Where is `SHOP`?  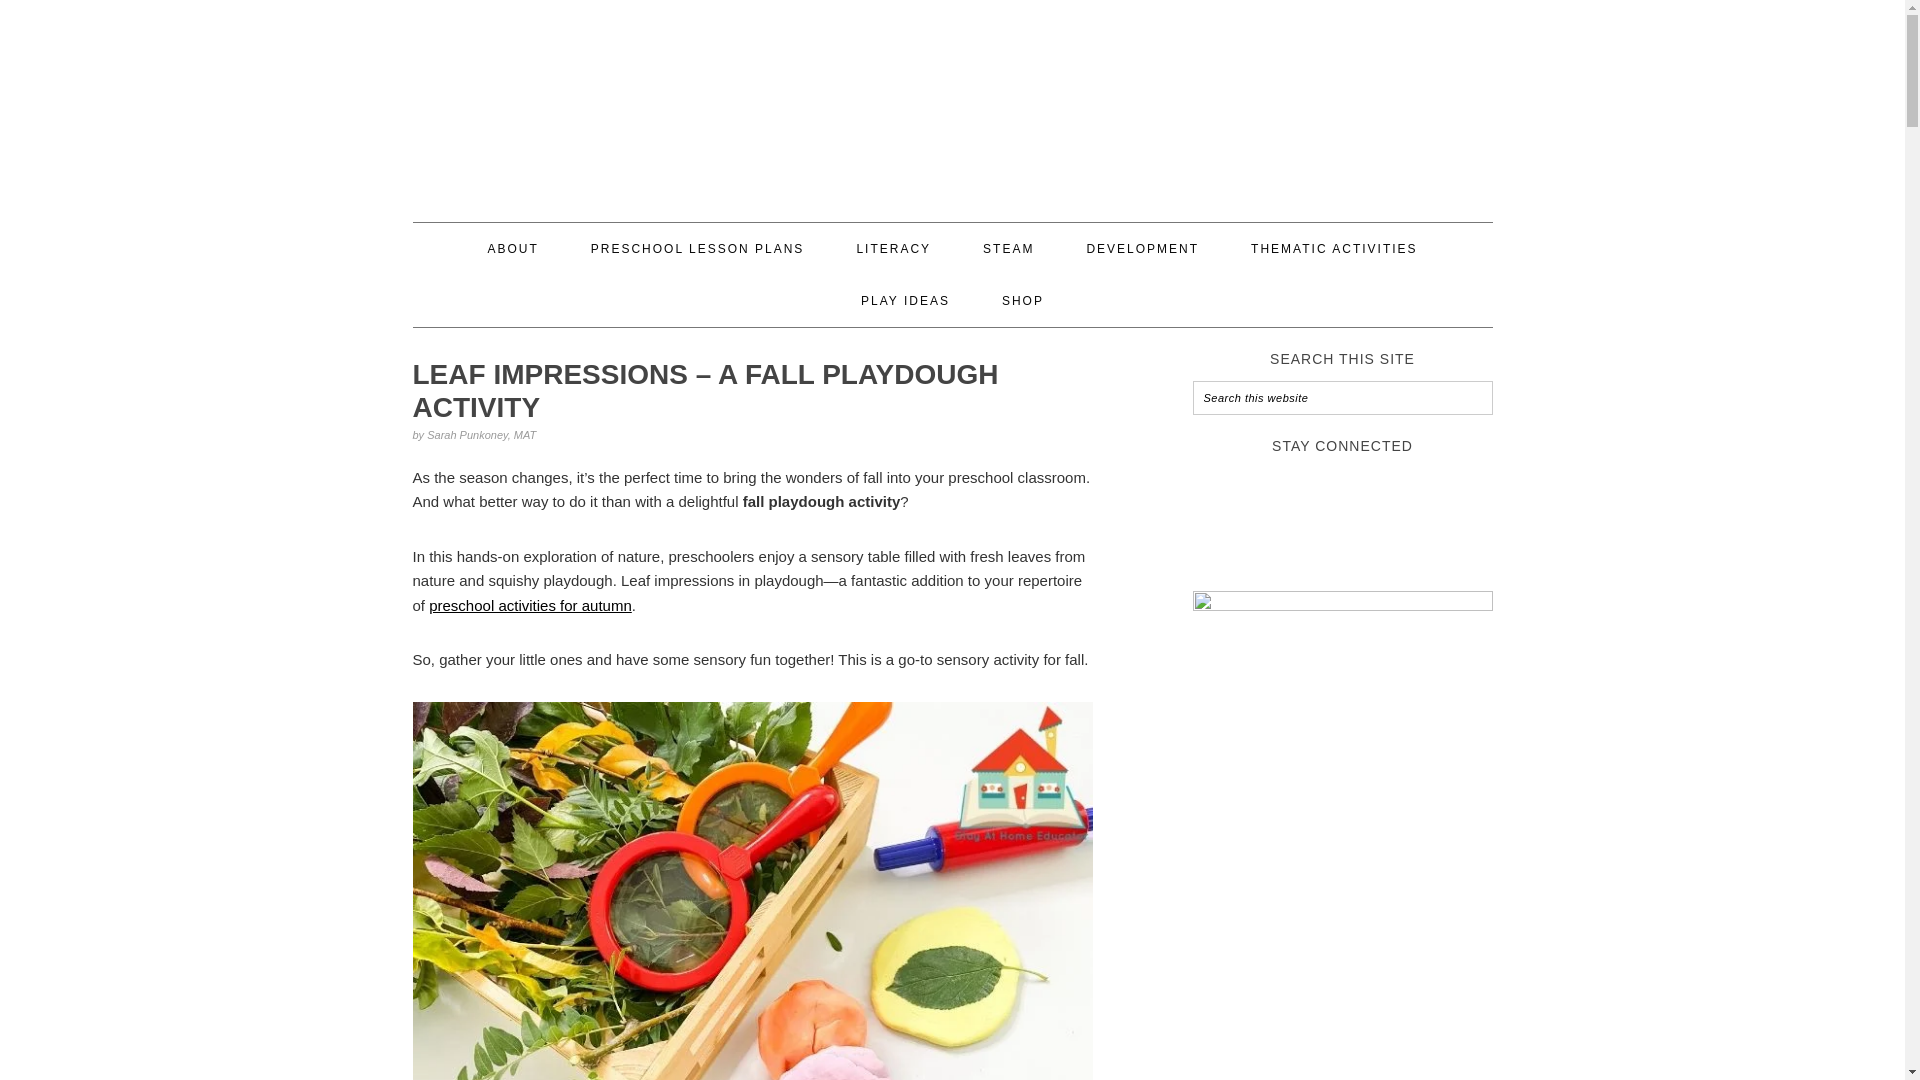
SHOP is located at coordinates (1023, 301).